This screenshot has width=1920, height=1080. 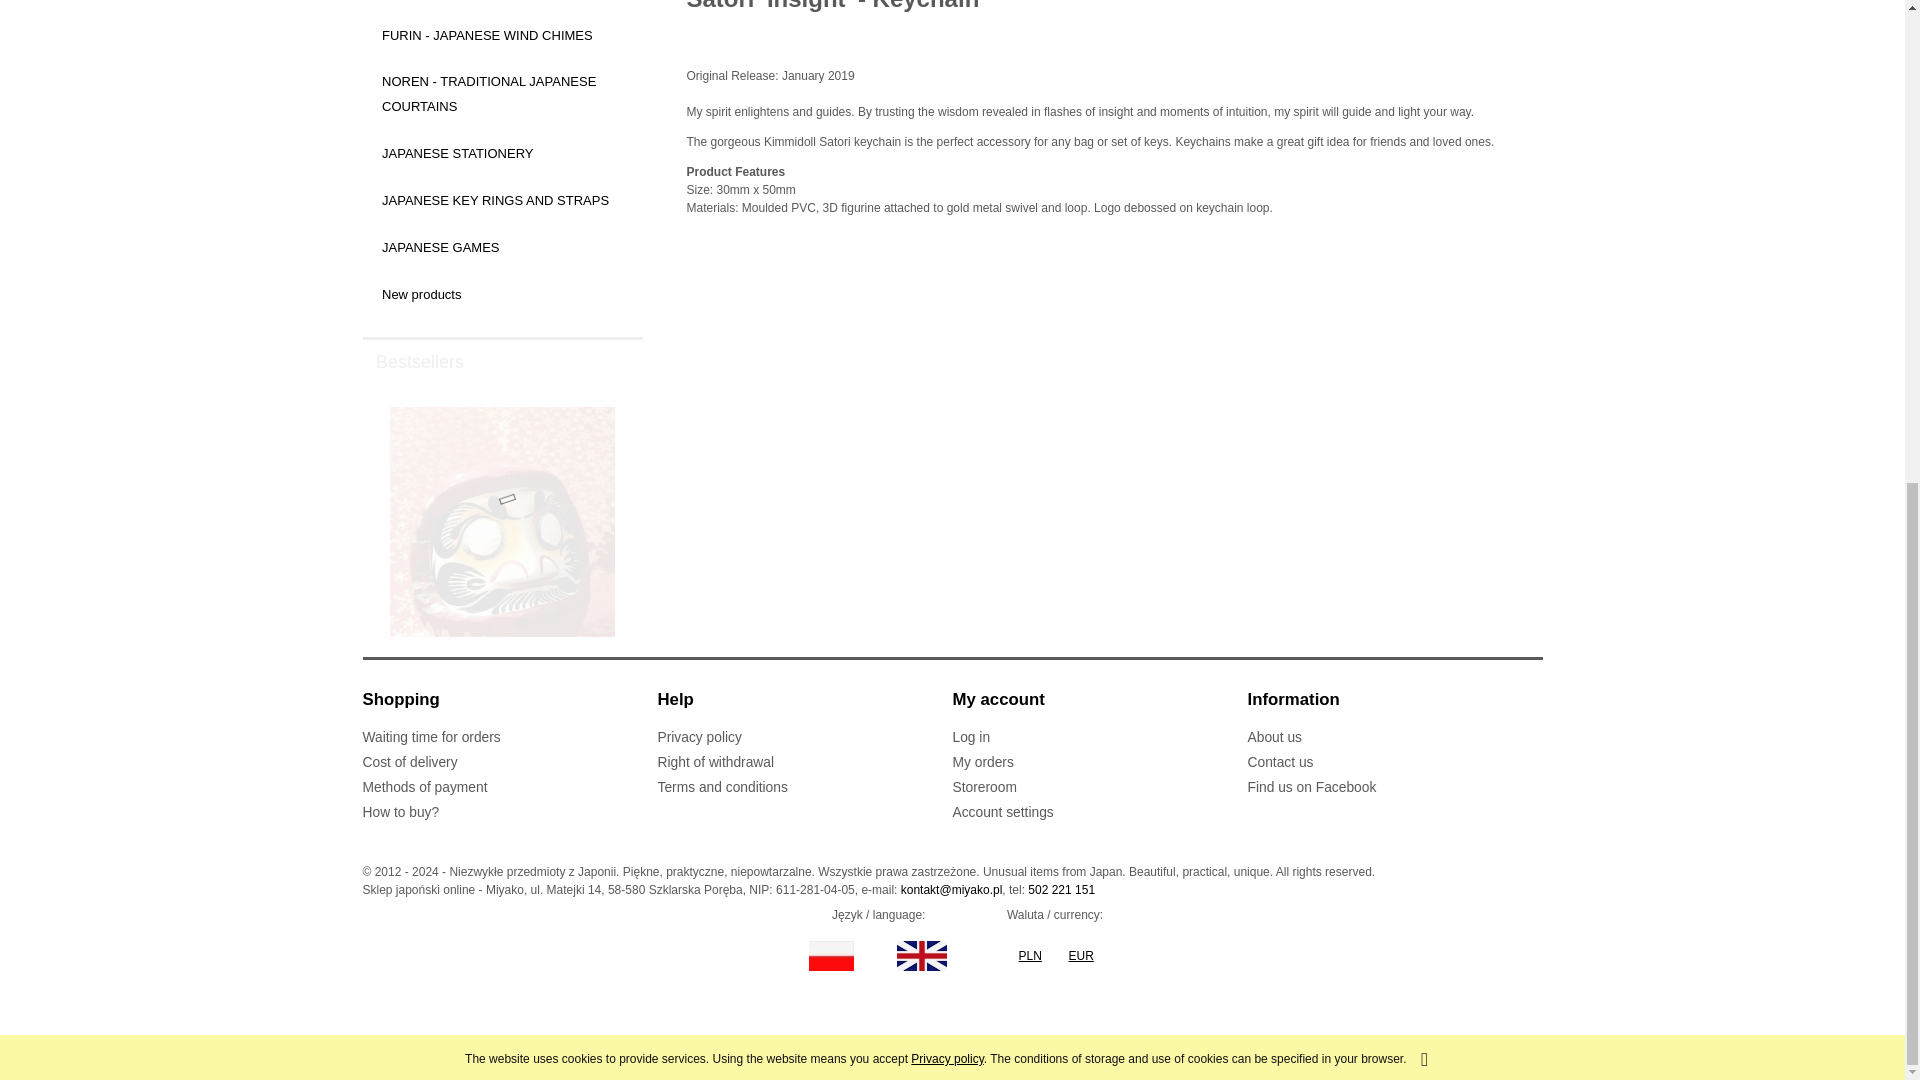 I want to click on JAPANESE GAMES, so click(x=502, y=247).